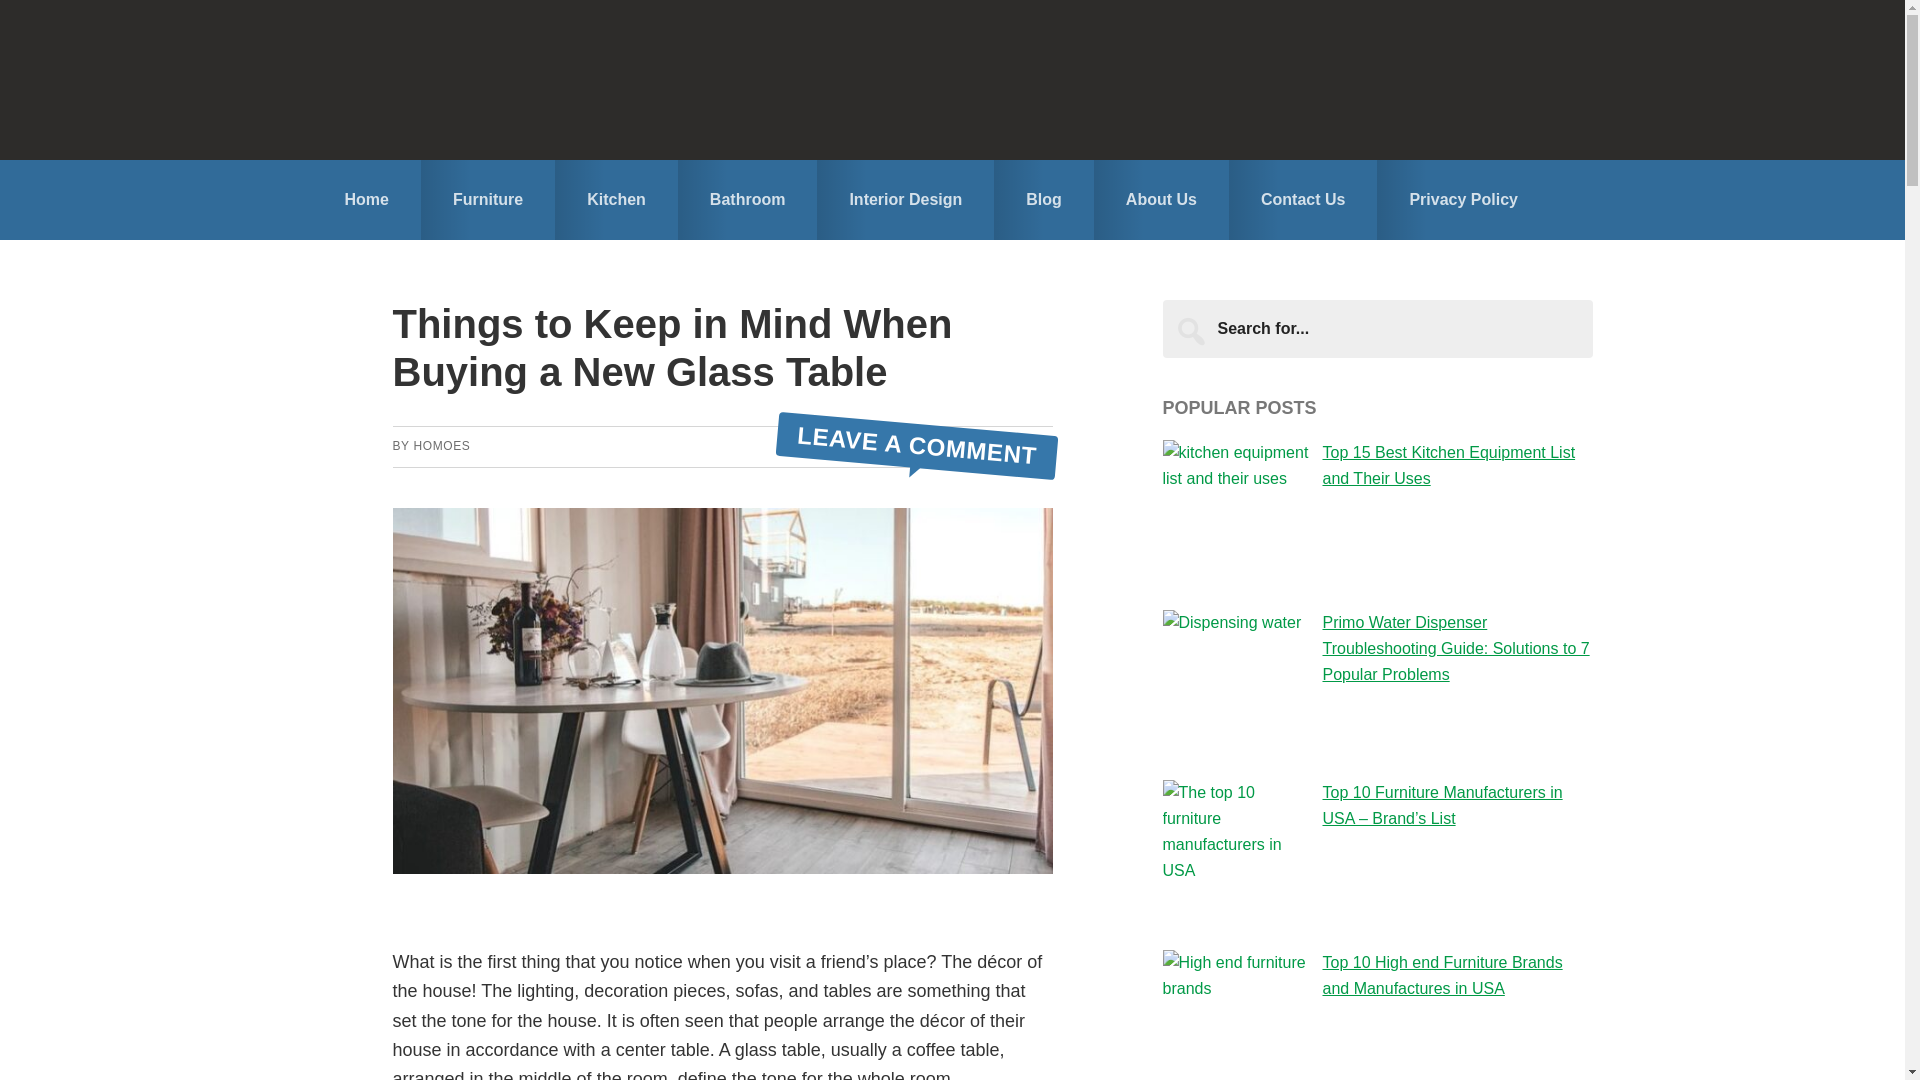  I want to click on Homoq, so click(952, 79).